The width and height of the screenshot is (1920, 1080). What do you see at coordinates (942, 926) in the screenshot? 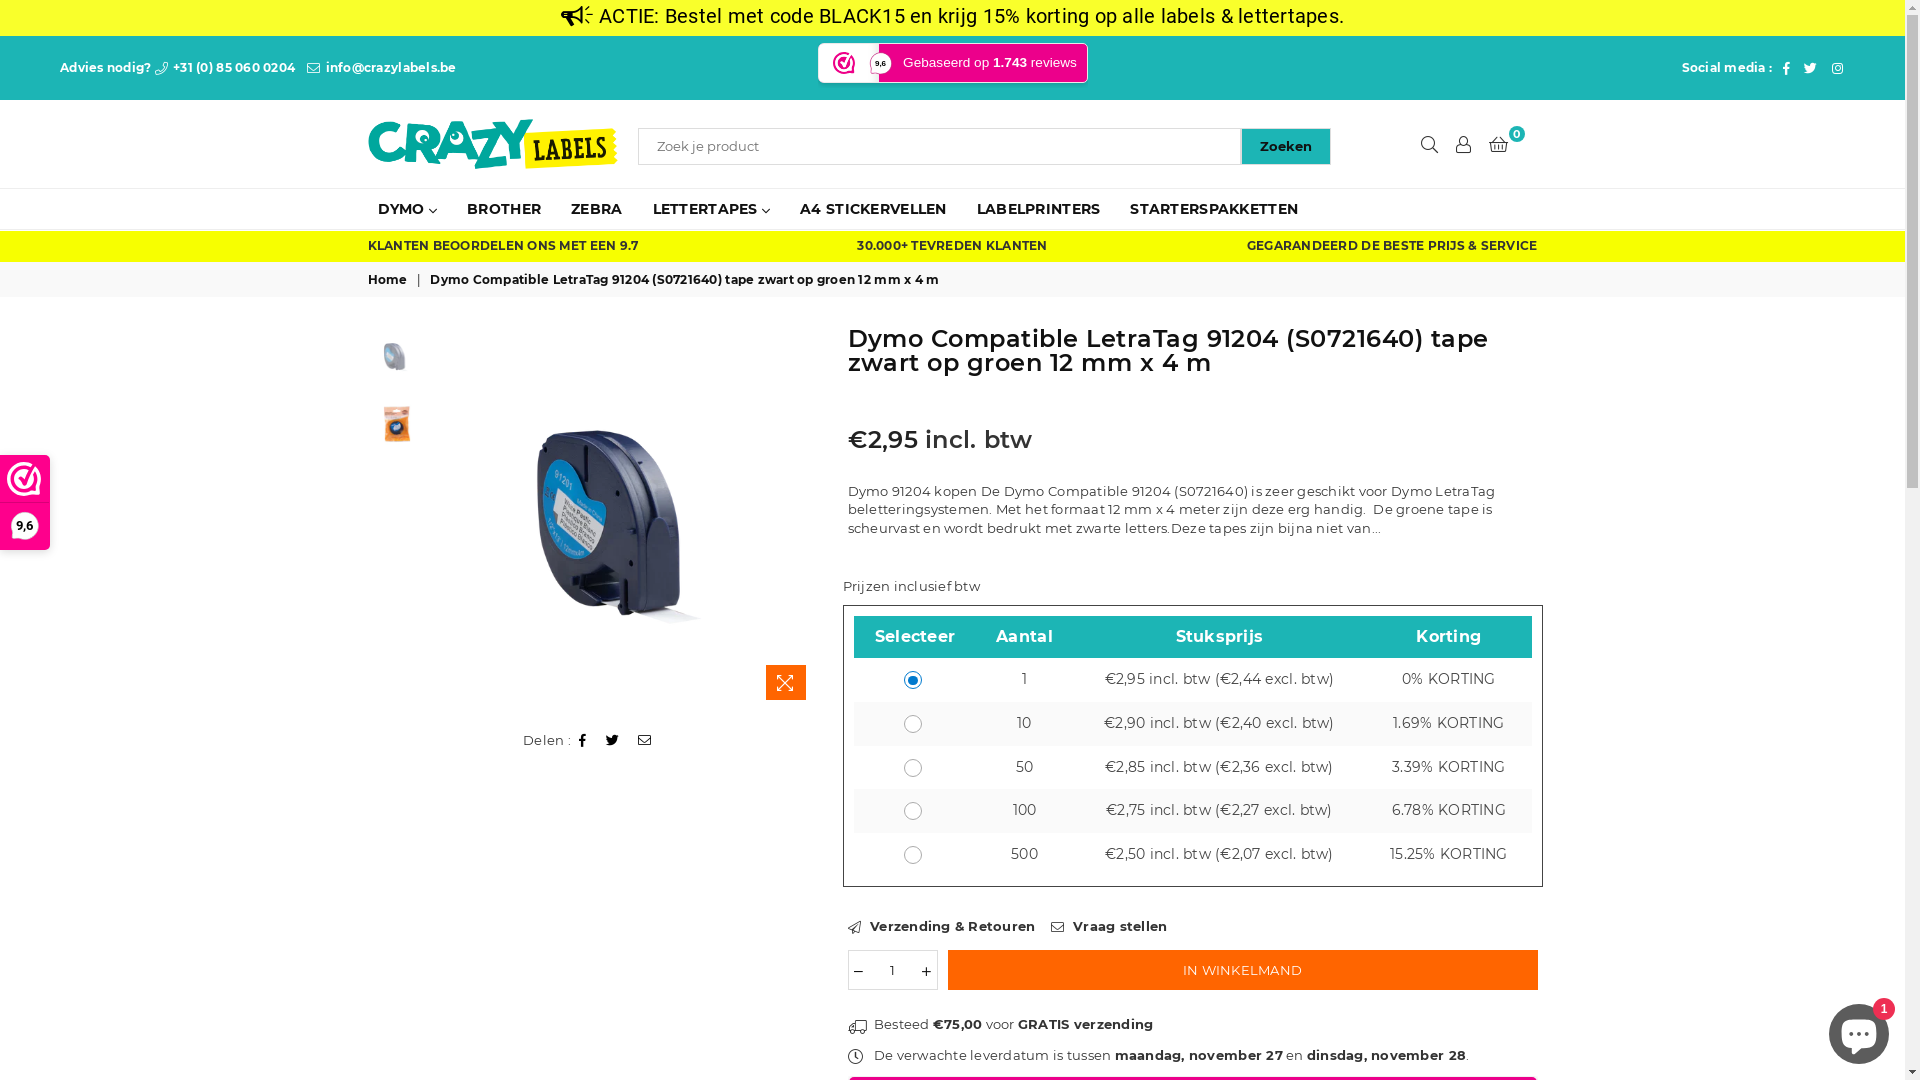
I see `Verzending & Retouren` at bounding box center [942, 926].